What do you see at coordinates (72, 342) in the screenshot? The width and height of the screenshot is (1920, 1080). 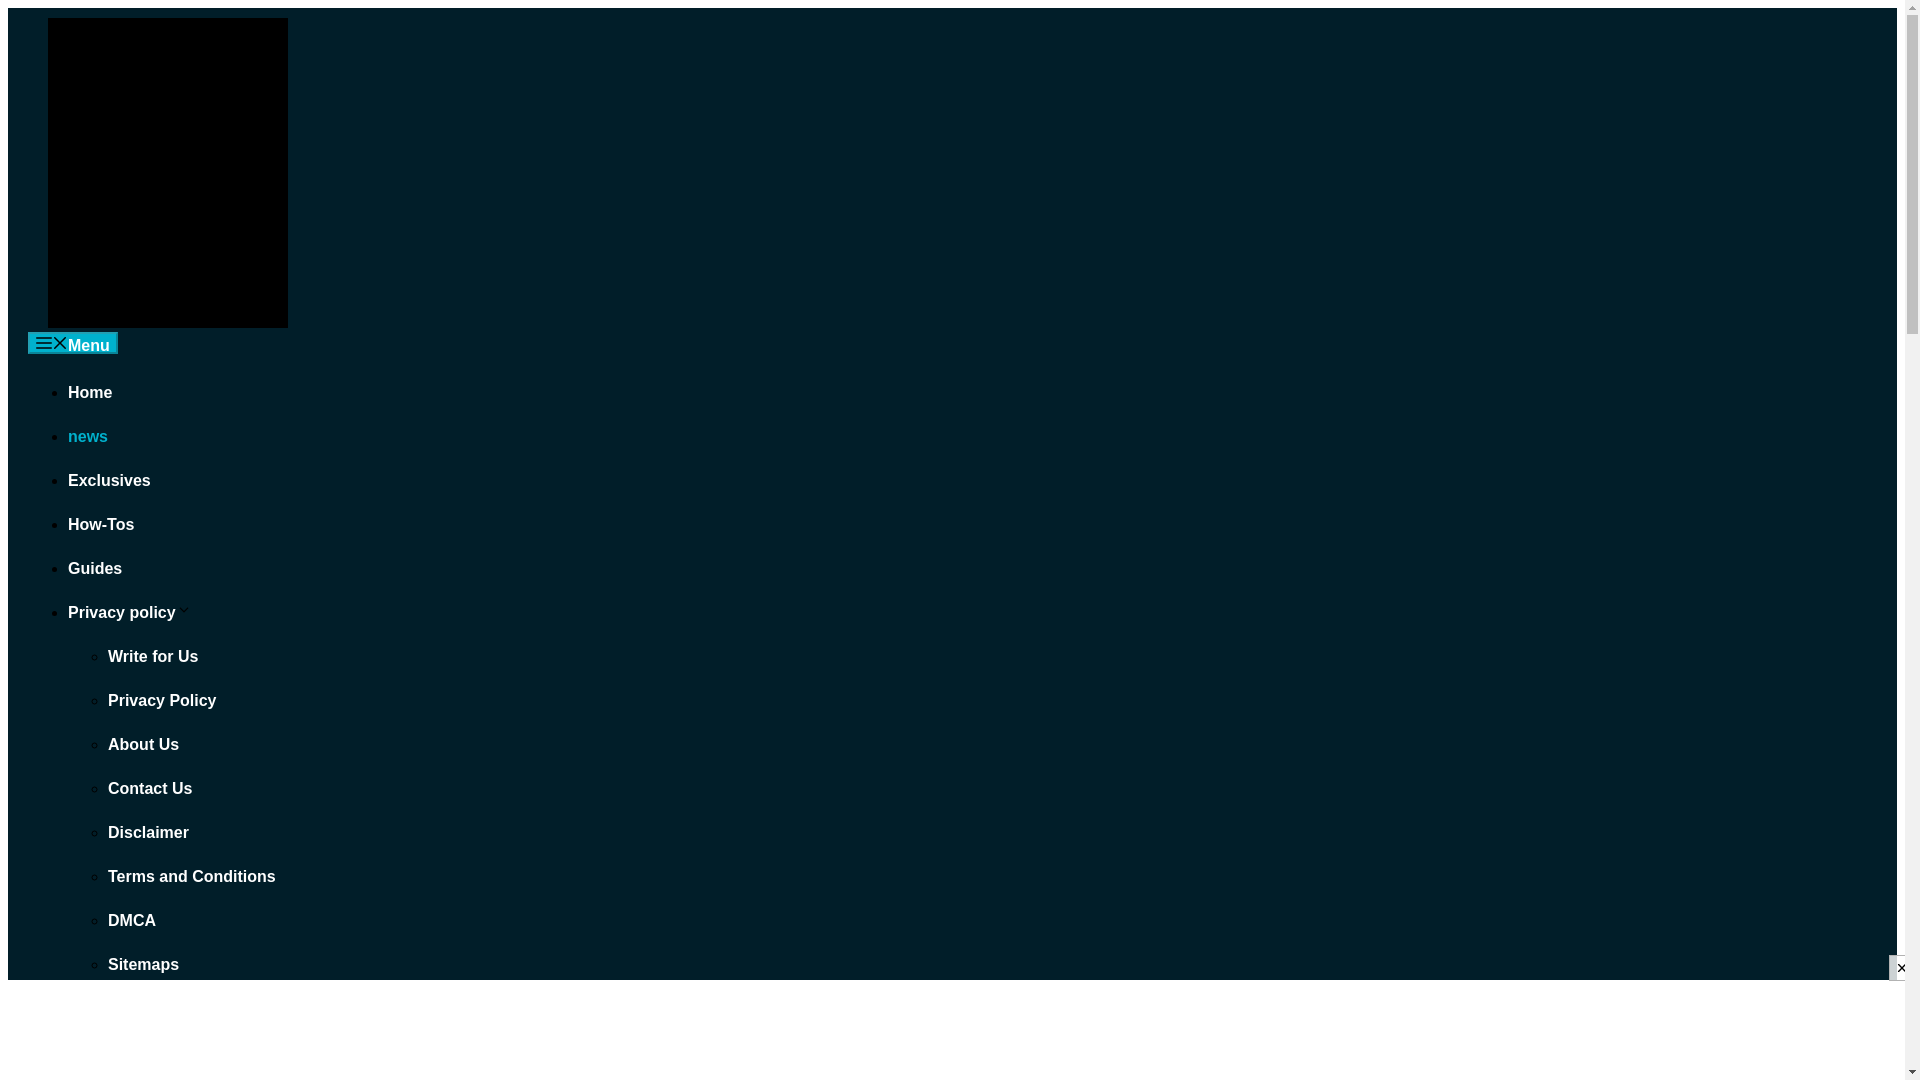 I see `Menu` at bounding box center [72, 342].